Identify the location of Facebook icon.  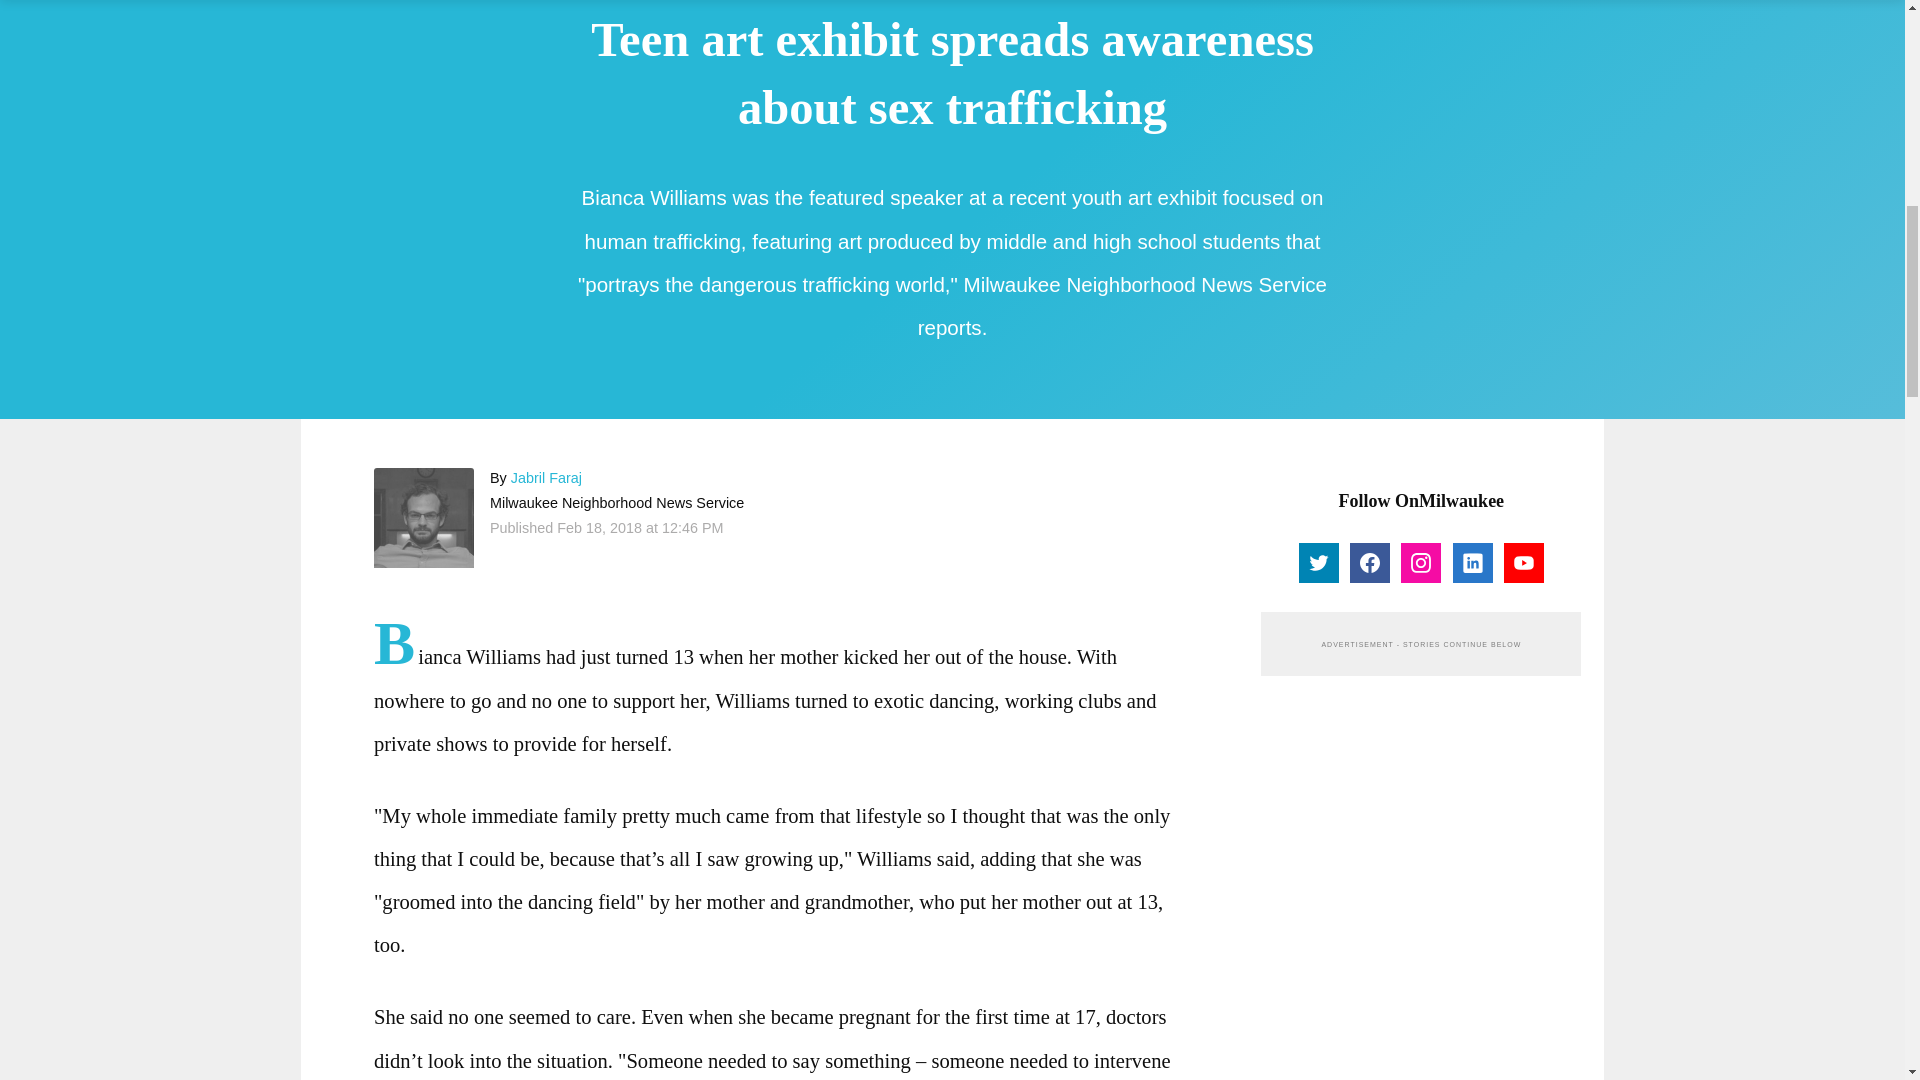
(1370, 562).